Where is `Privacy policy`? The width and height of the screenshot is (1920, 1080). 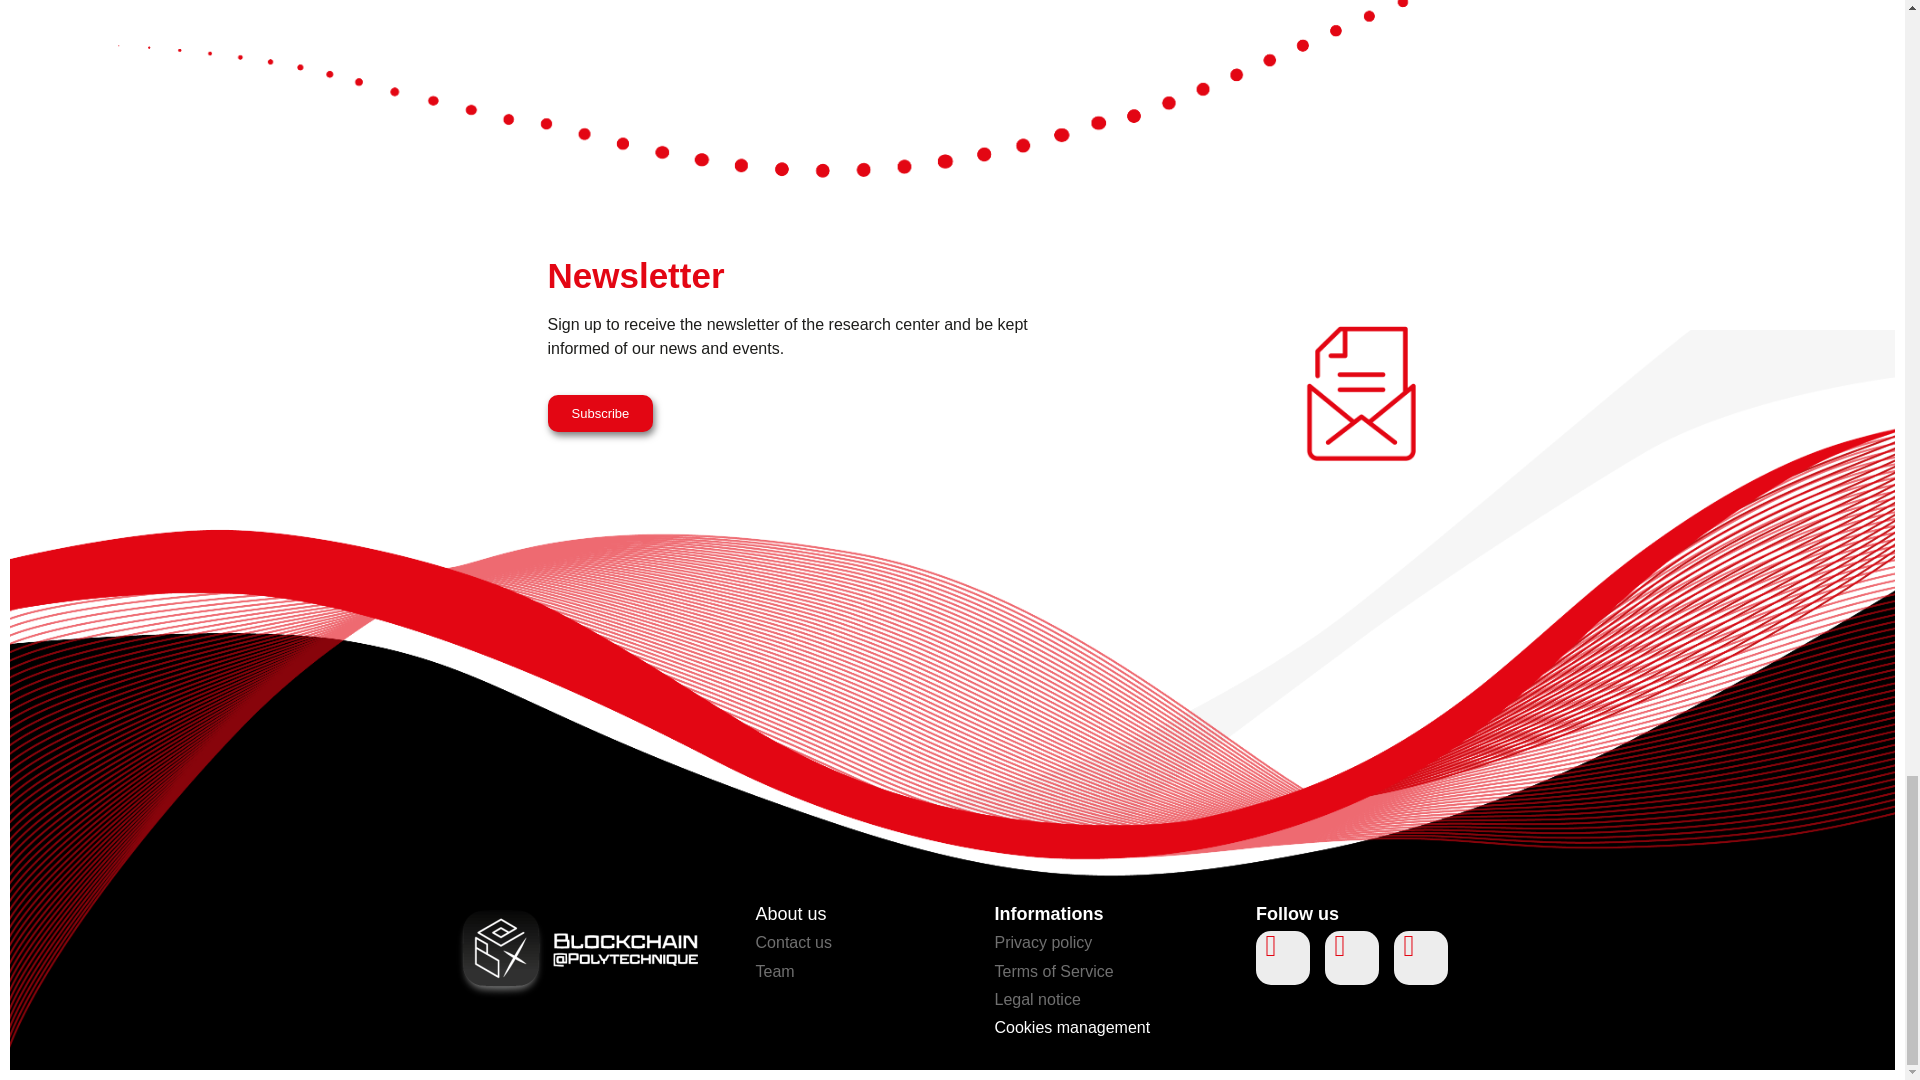 Privacy policy is located at coordinates (1043, 942).